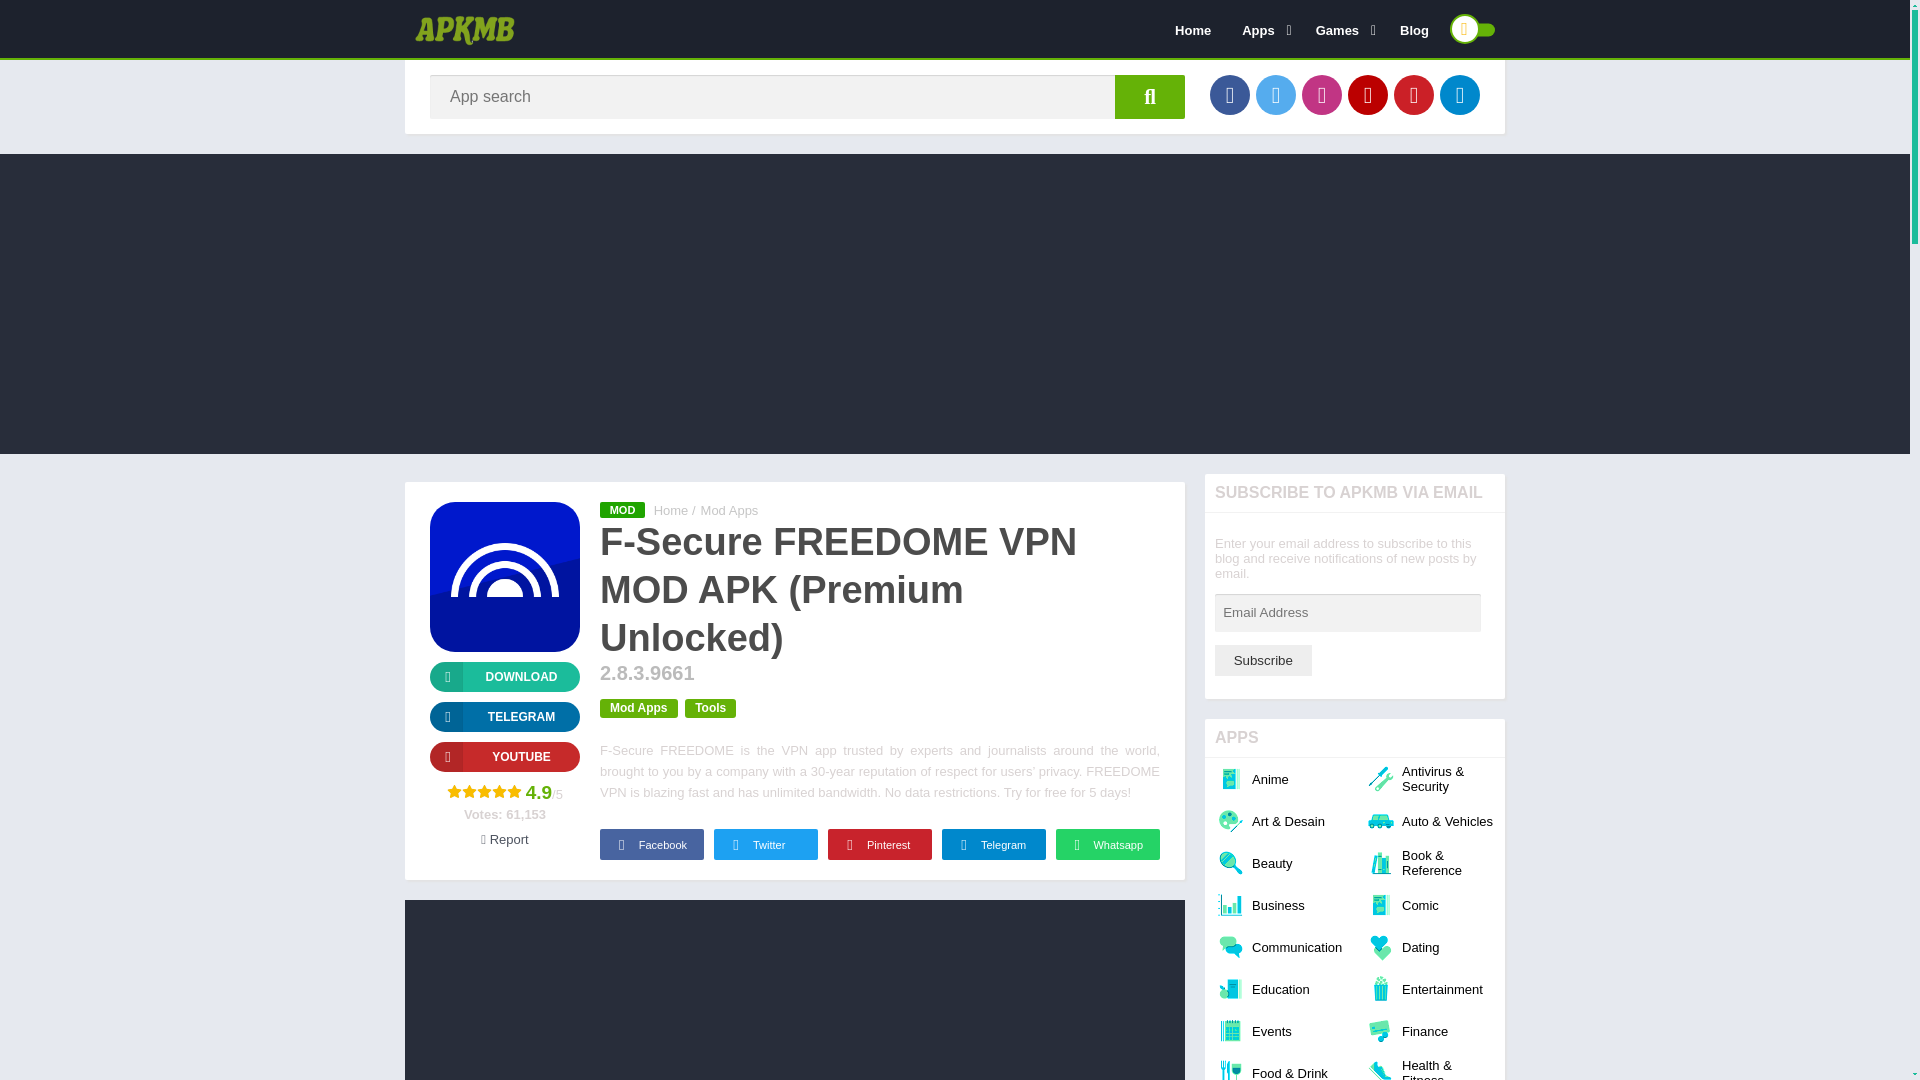  Describe the element at coordinates (1460, 94) in the screenshot. I see `Telegram` at that location.